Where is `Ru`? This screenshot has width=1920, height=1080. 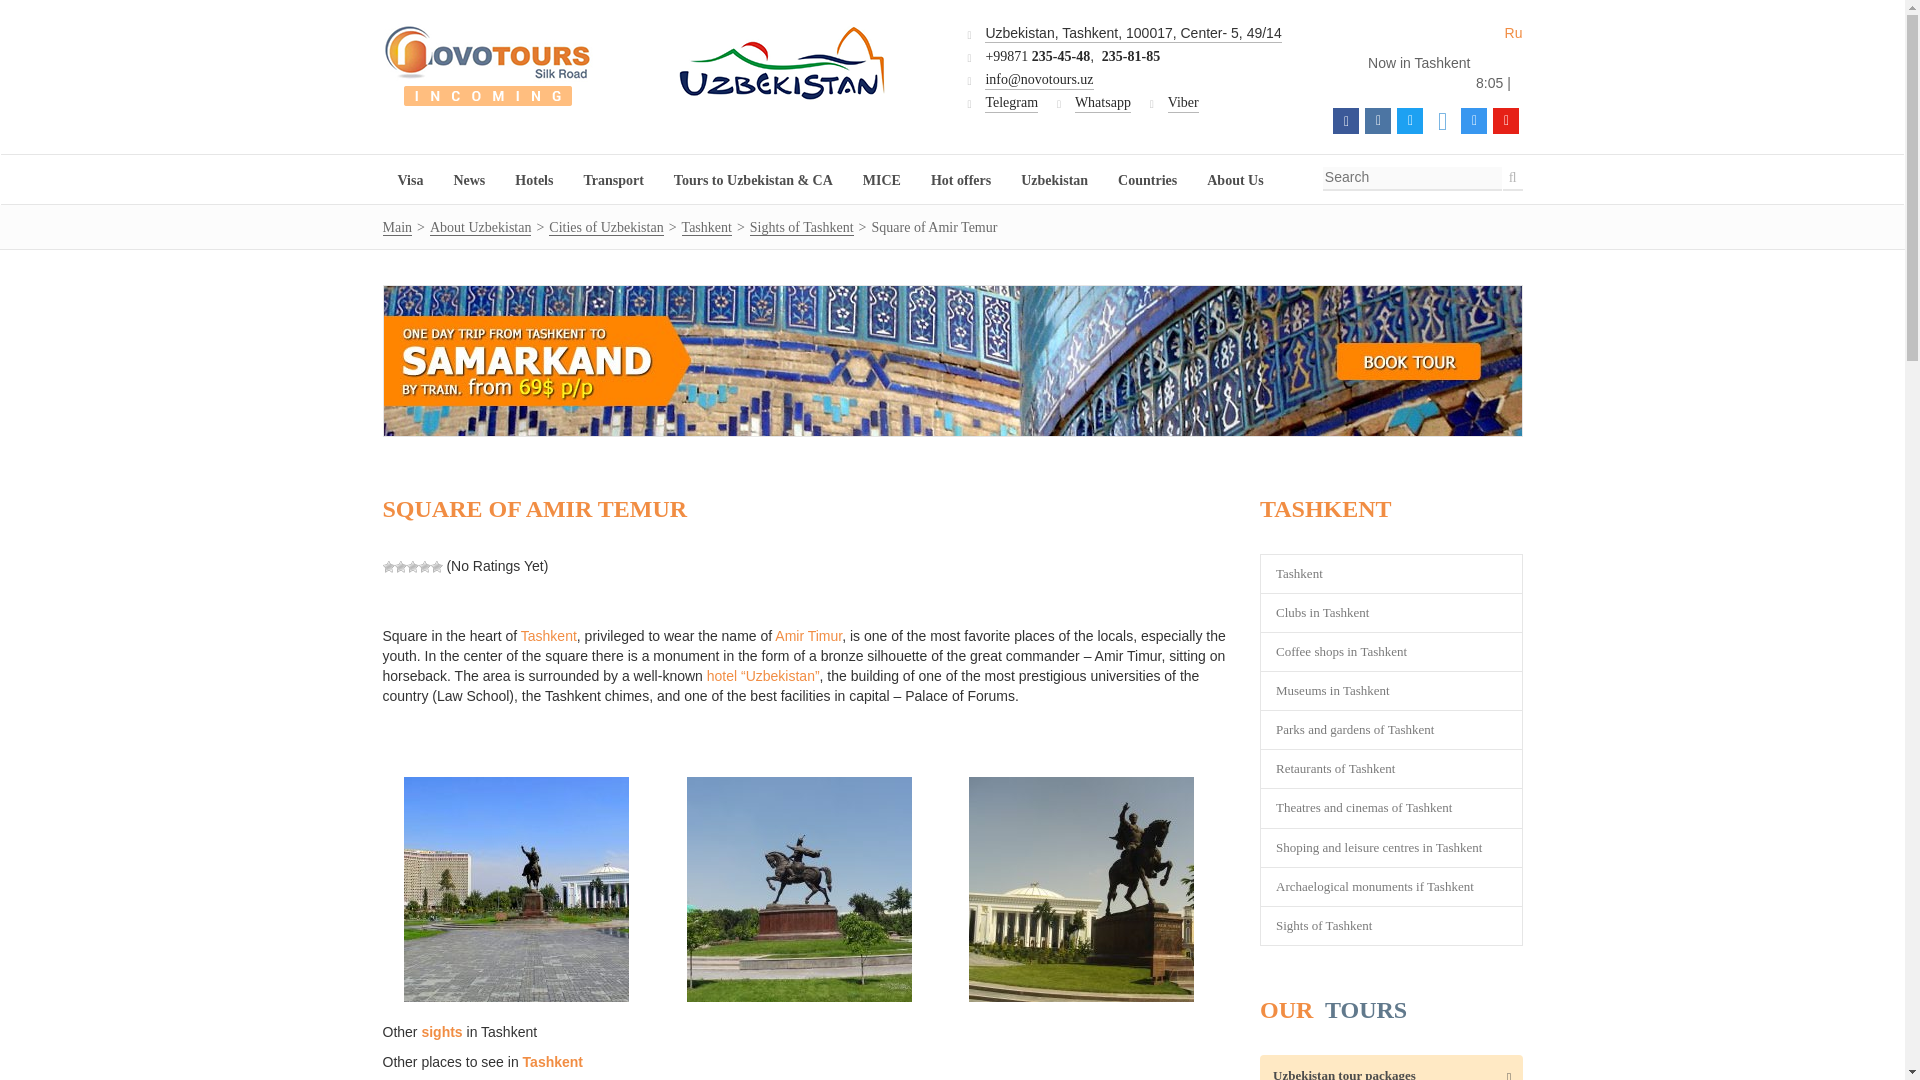 Ru is located at coordinates (1506, 32).